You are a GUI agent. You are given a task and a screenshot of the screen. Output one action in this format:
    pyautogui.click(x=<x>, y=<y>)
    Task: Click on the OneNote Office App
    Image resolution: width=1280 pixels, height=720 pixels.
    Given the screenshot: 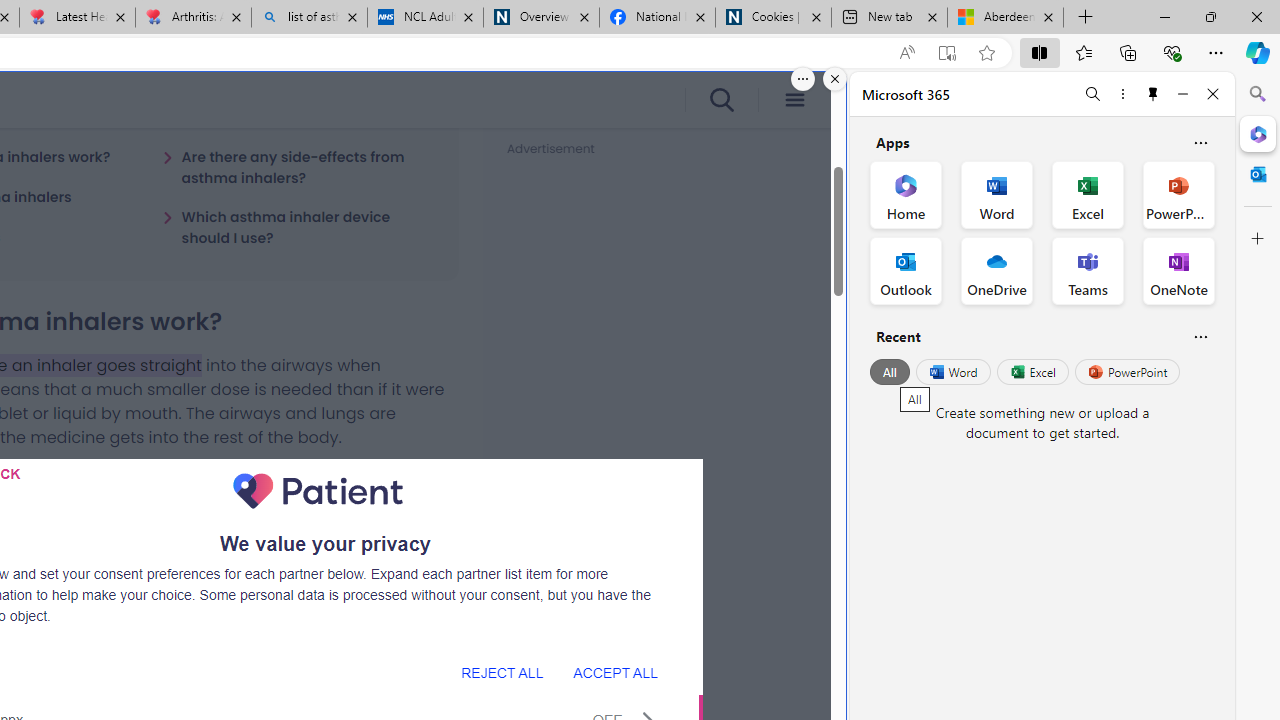 What is the action you would take?
    pyautogui.click(x=1178, y=270)
    